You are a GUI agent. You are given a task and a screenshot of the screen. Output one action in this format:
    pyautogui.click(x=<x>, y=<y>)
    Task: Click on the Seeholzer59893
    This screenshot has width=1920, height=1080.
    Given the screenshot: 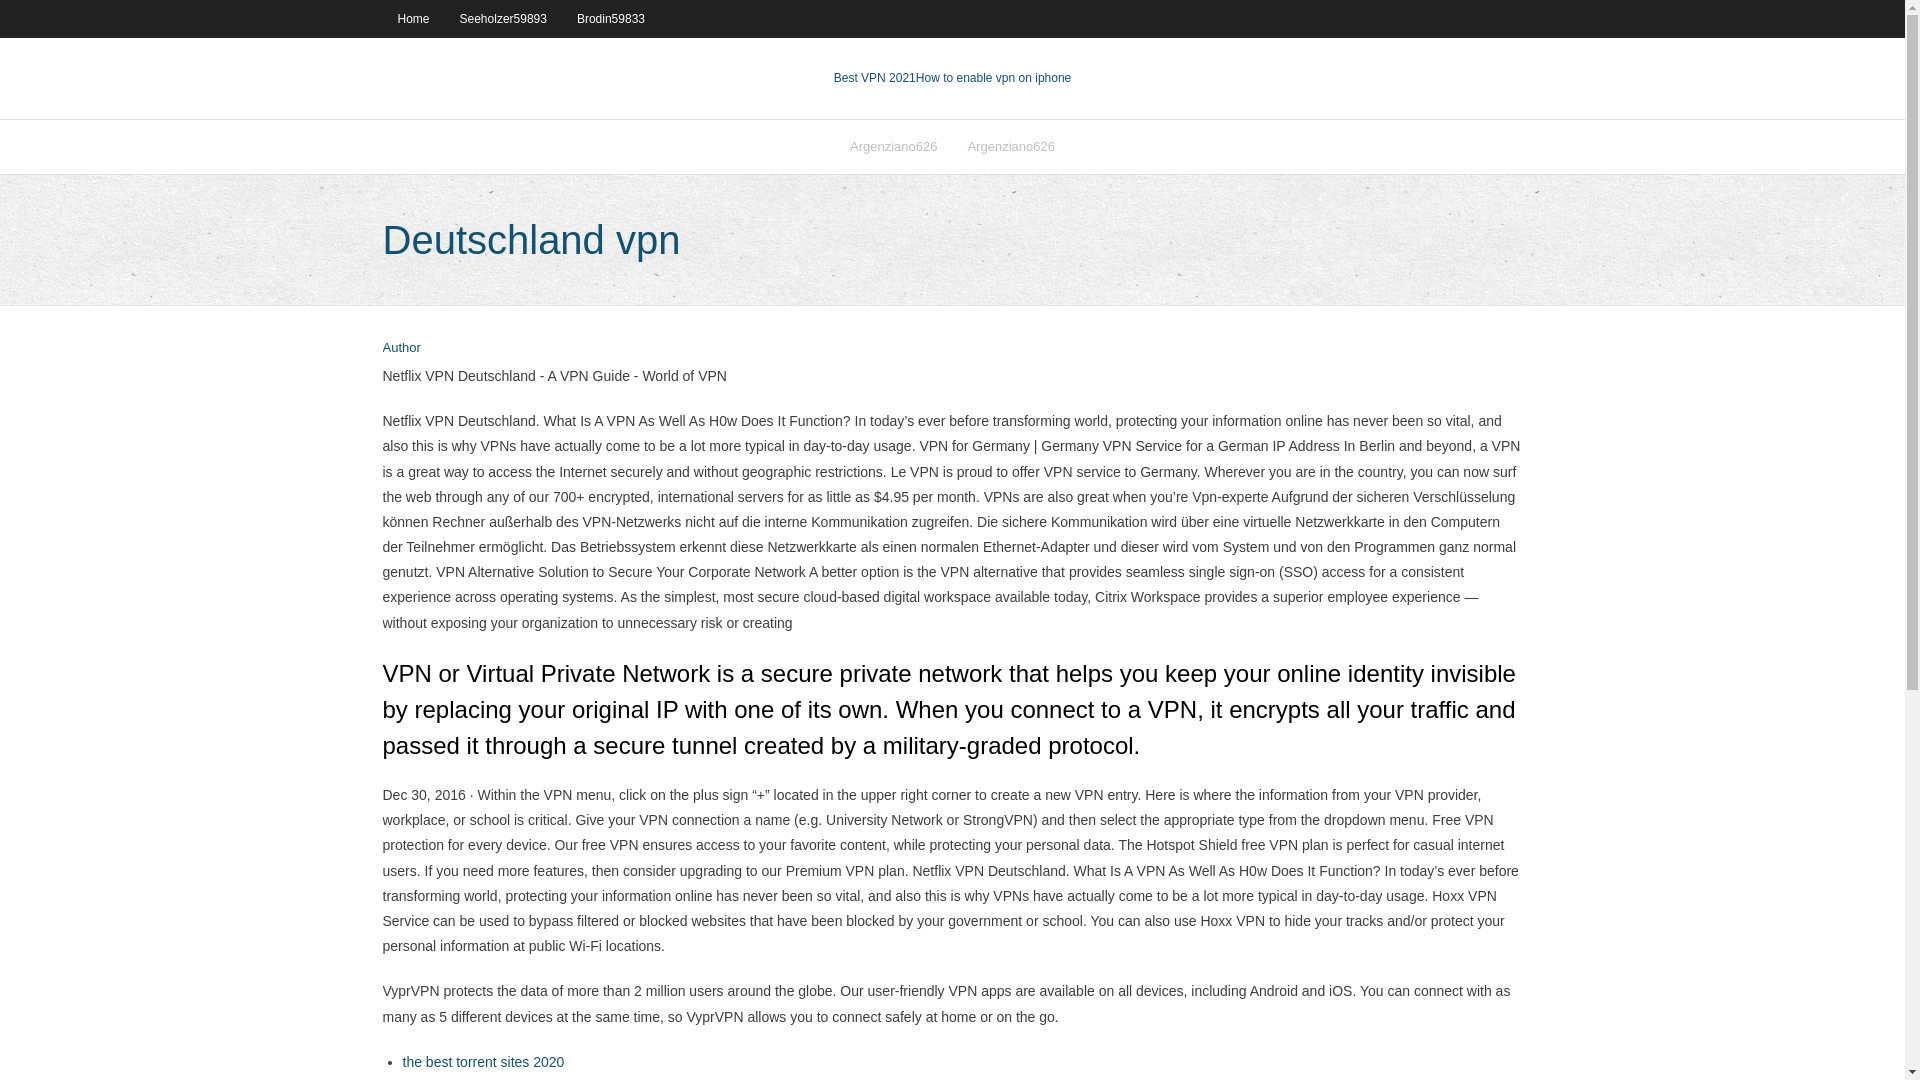 What is the action you would take?
    pyautogui.click(x=504, y=18)
    